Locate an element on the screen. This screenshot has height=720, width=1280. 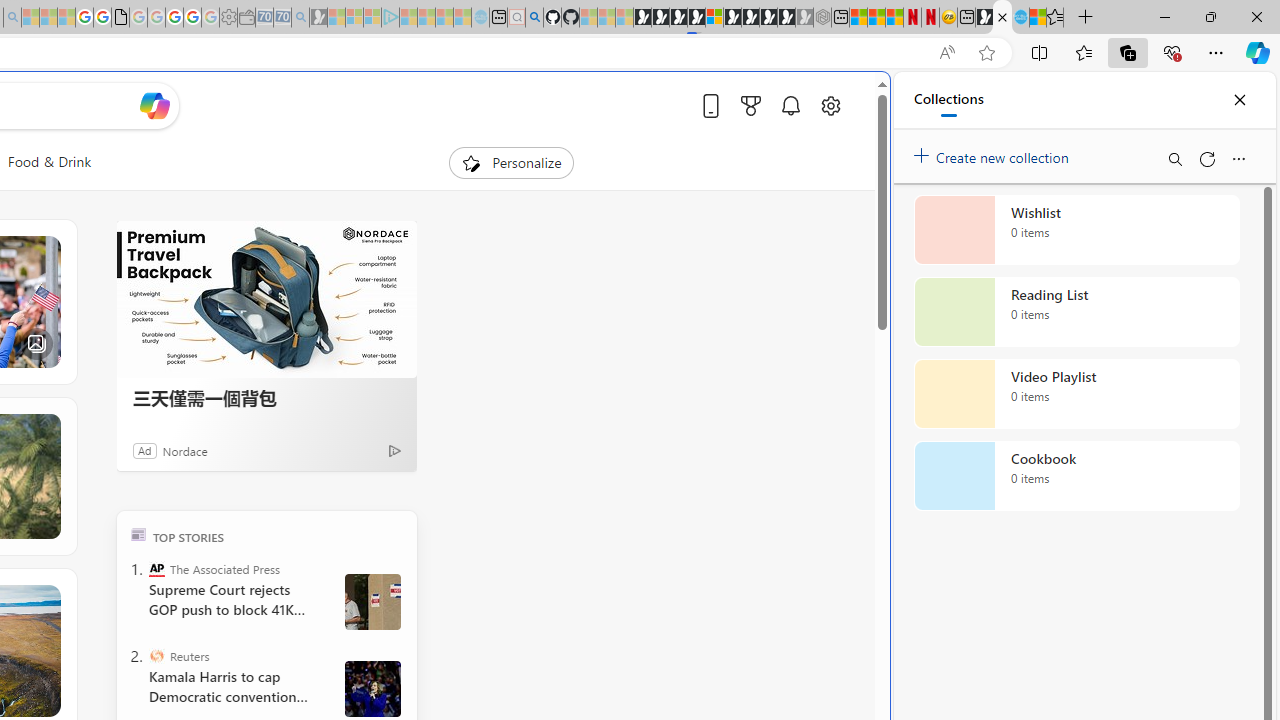
TOP is located at coordinates (138, 534).